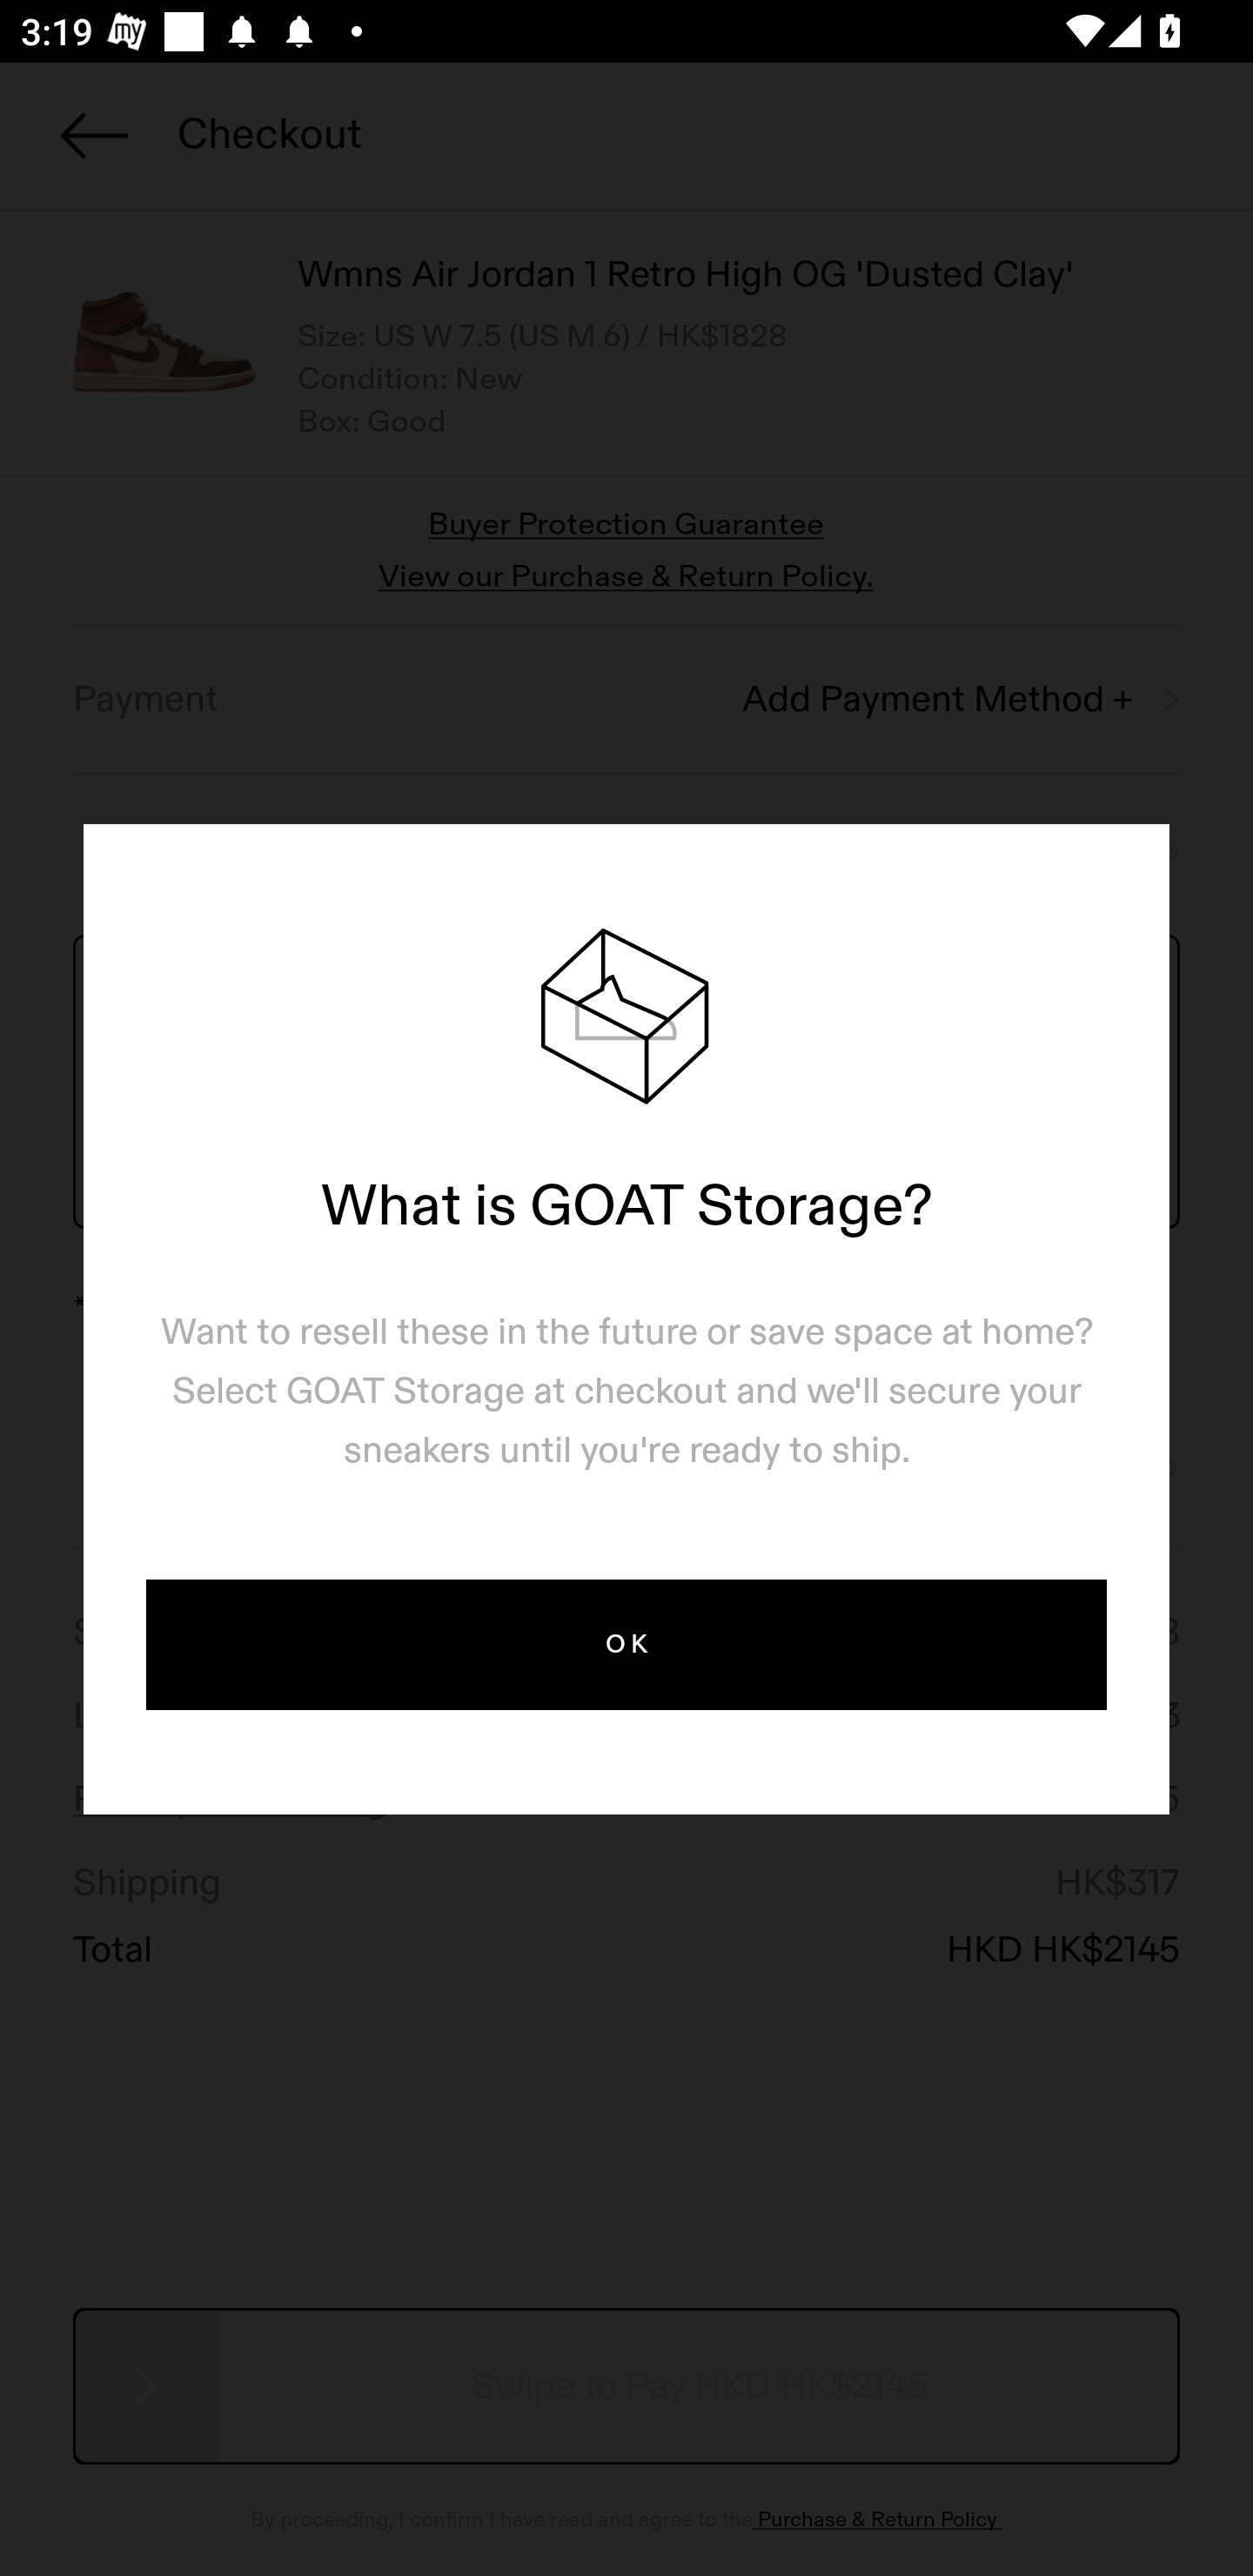 The width and height of the screenshot is (1253, 2576). What do you see at coordinates (626, 1645) in the screenshot?
I see `OK` at bounding box center [626, 1645].